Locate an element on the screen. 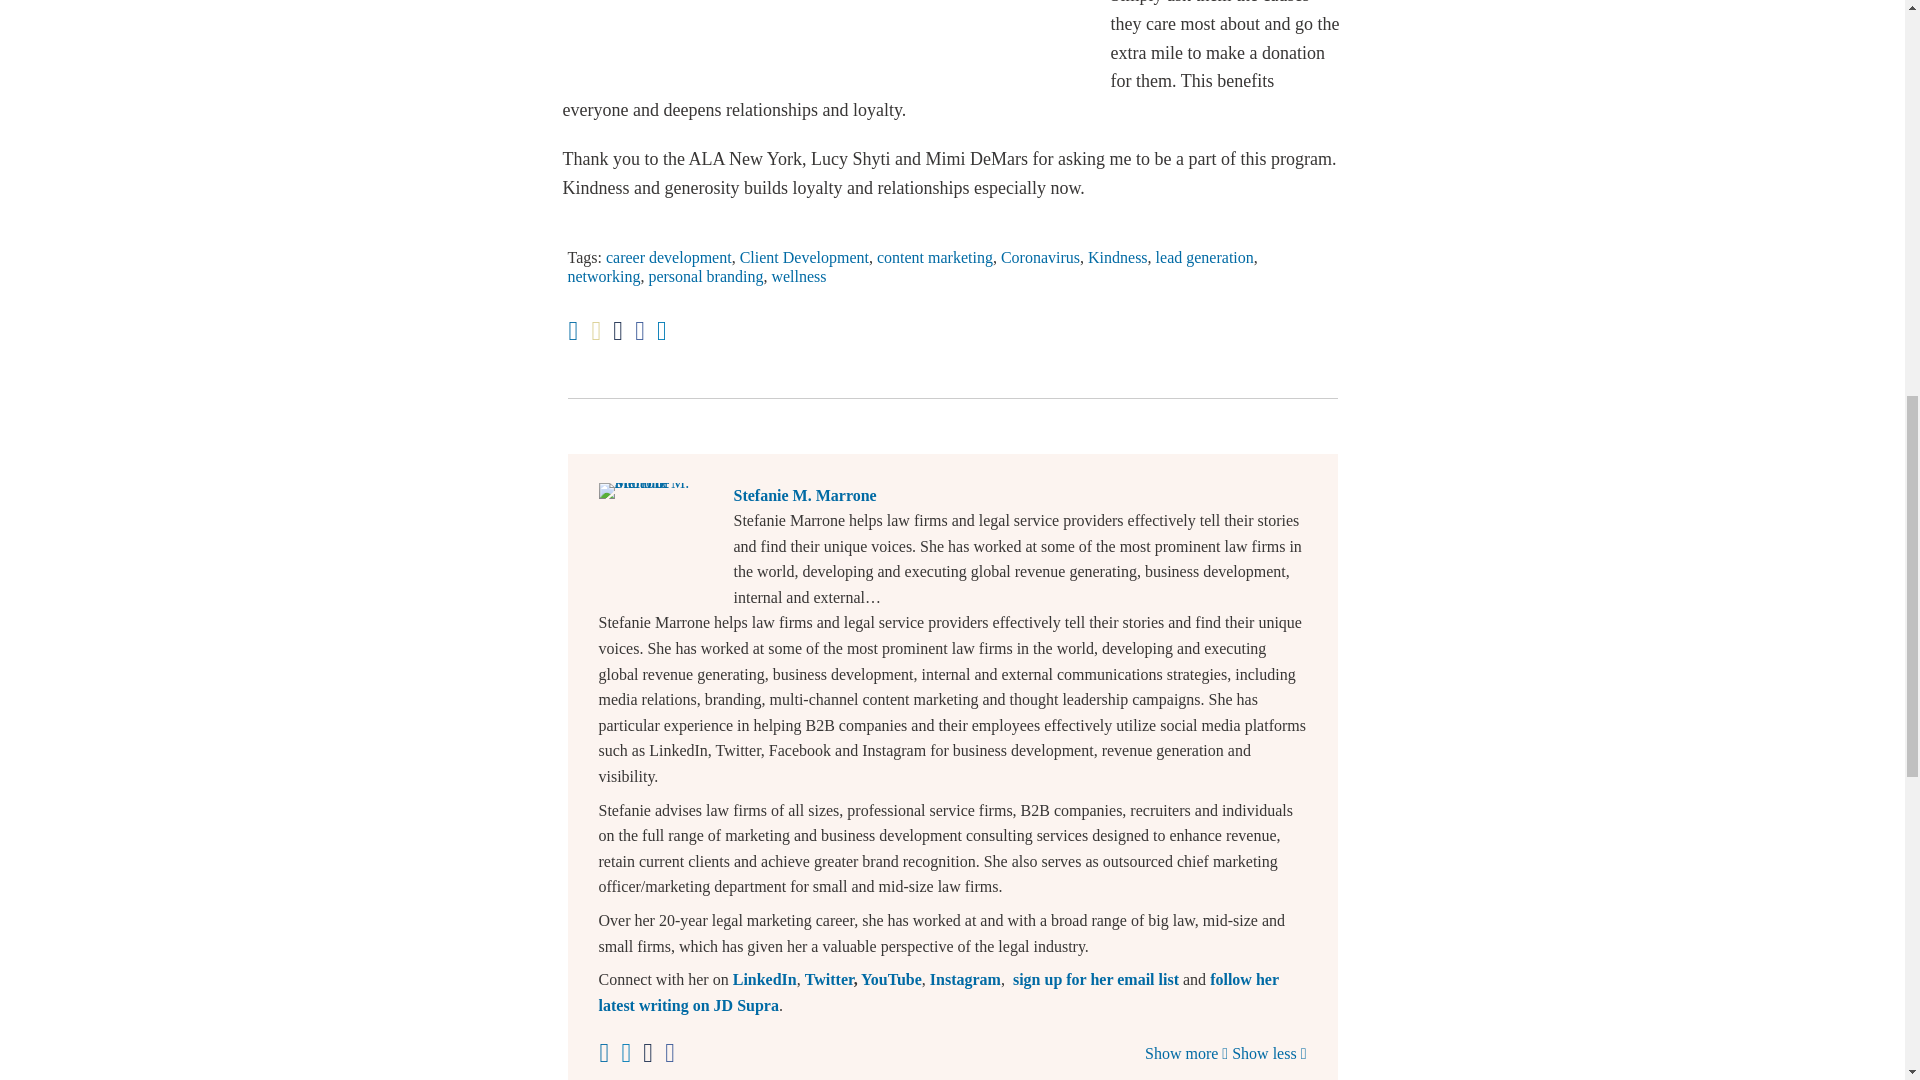  lead generation is located at coordinates (1204, 257).